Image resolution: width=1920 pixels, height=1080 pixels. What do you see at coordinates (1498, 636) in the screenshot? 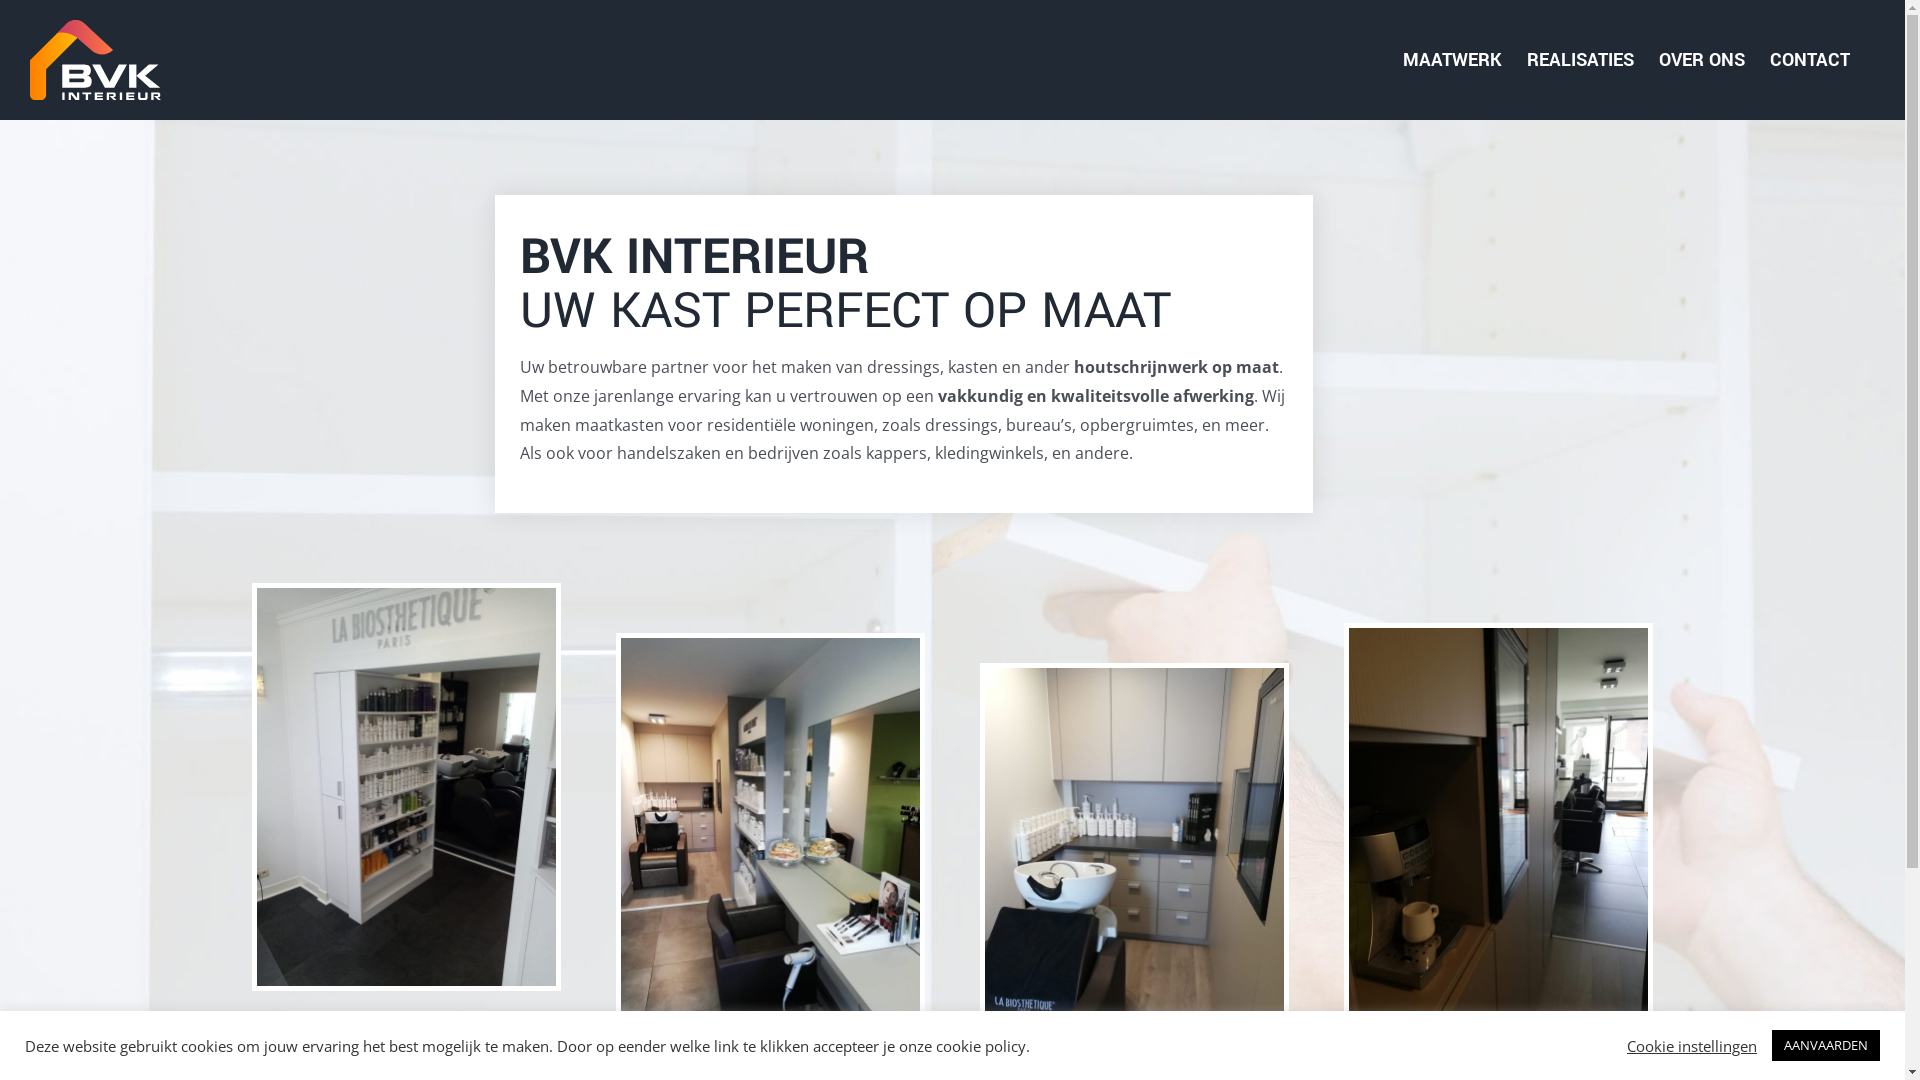
I see `Inrichting kapperszaak` at bounding box center [1498, 636].